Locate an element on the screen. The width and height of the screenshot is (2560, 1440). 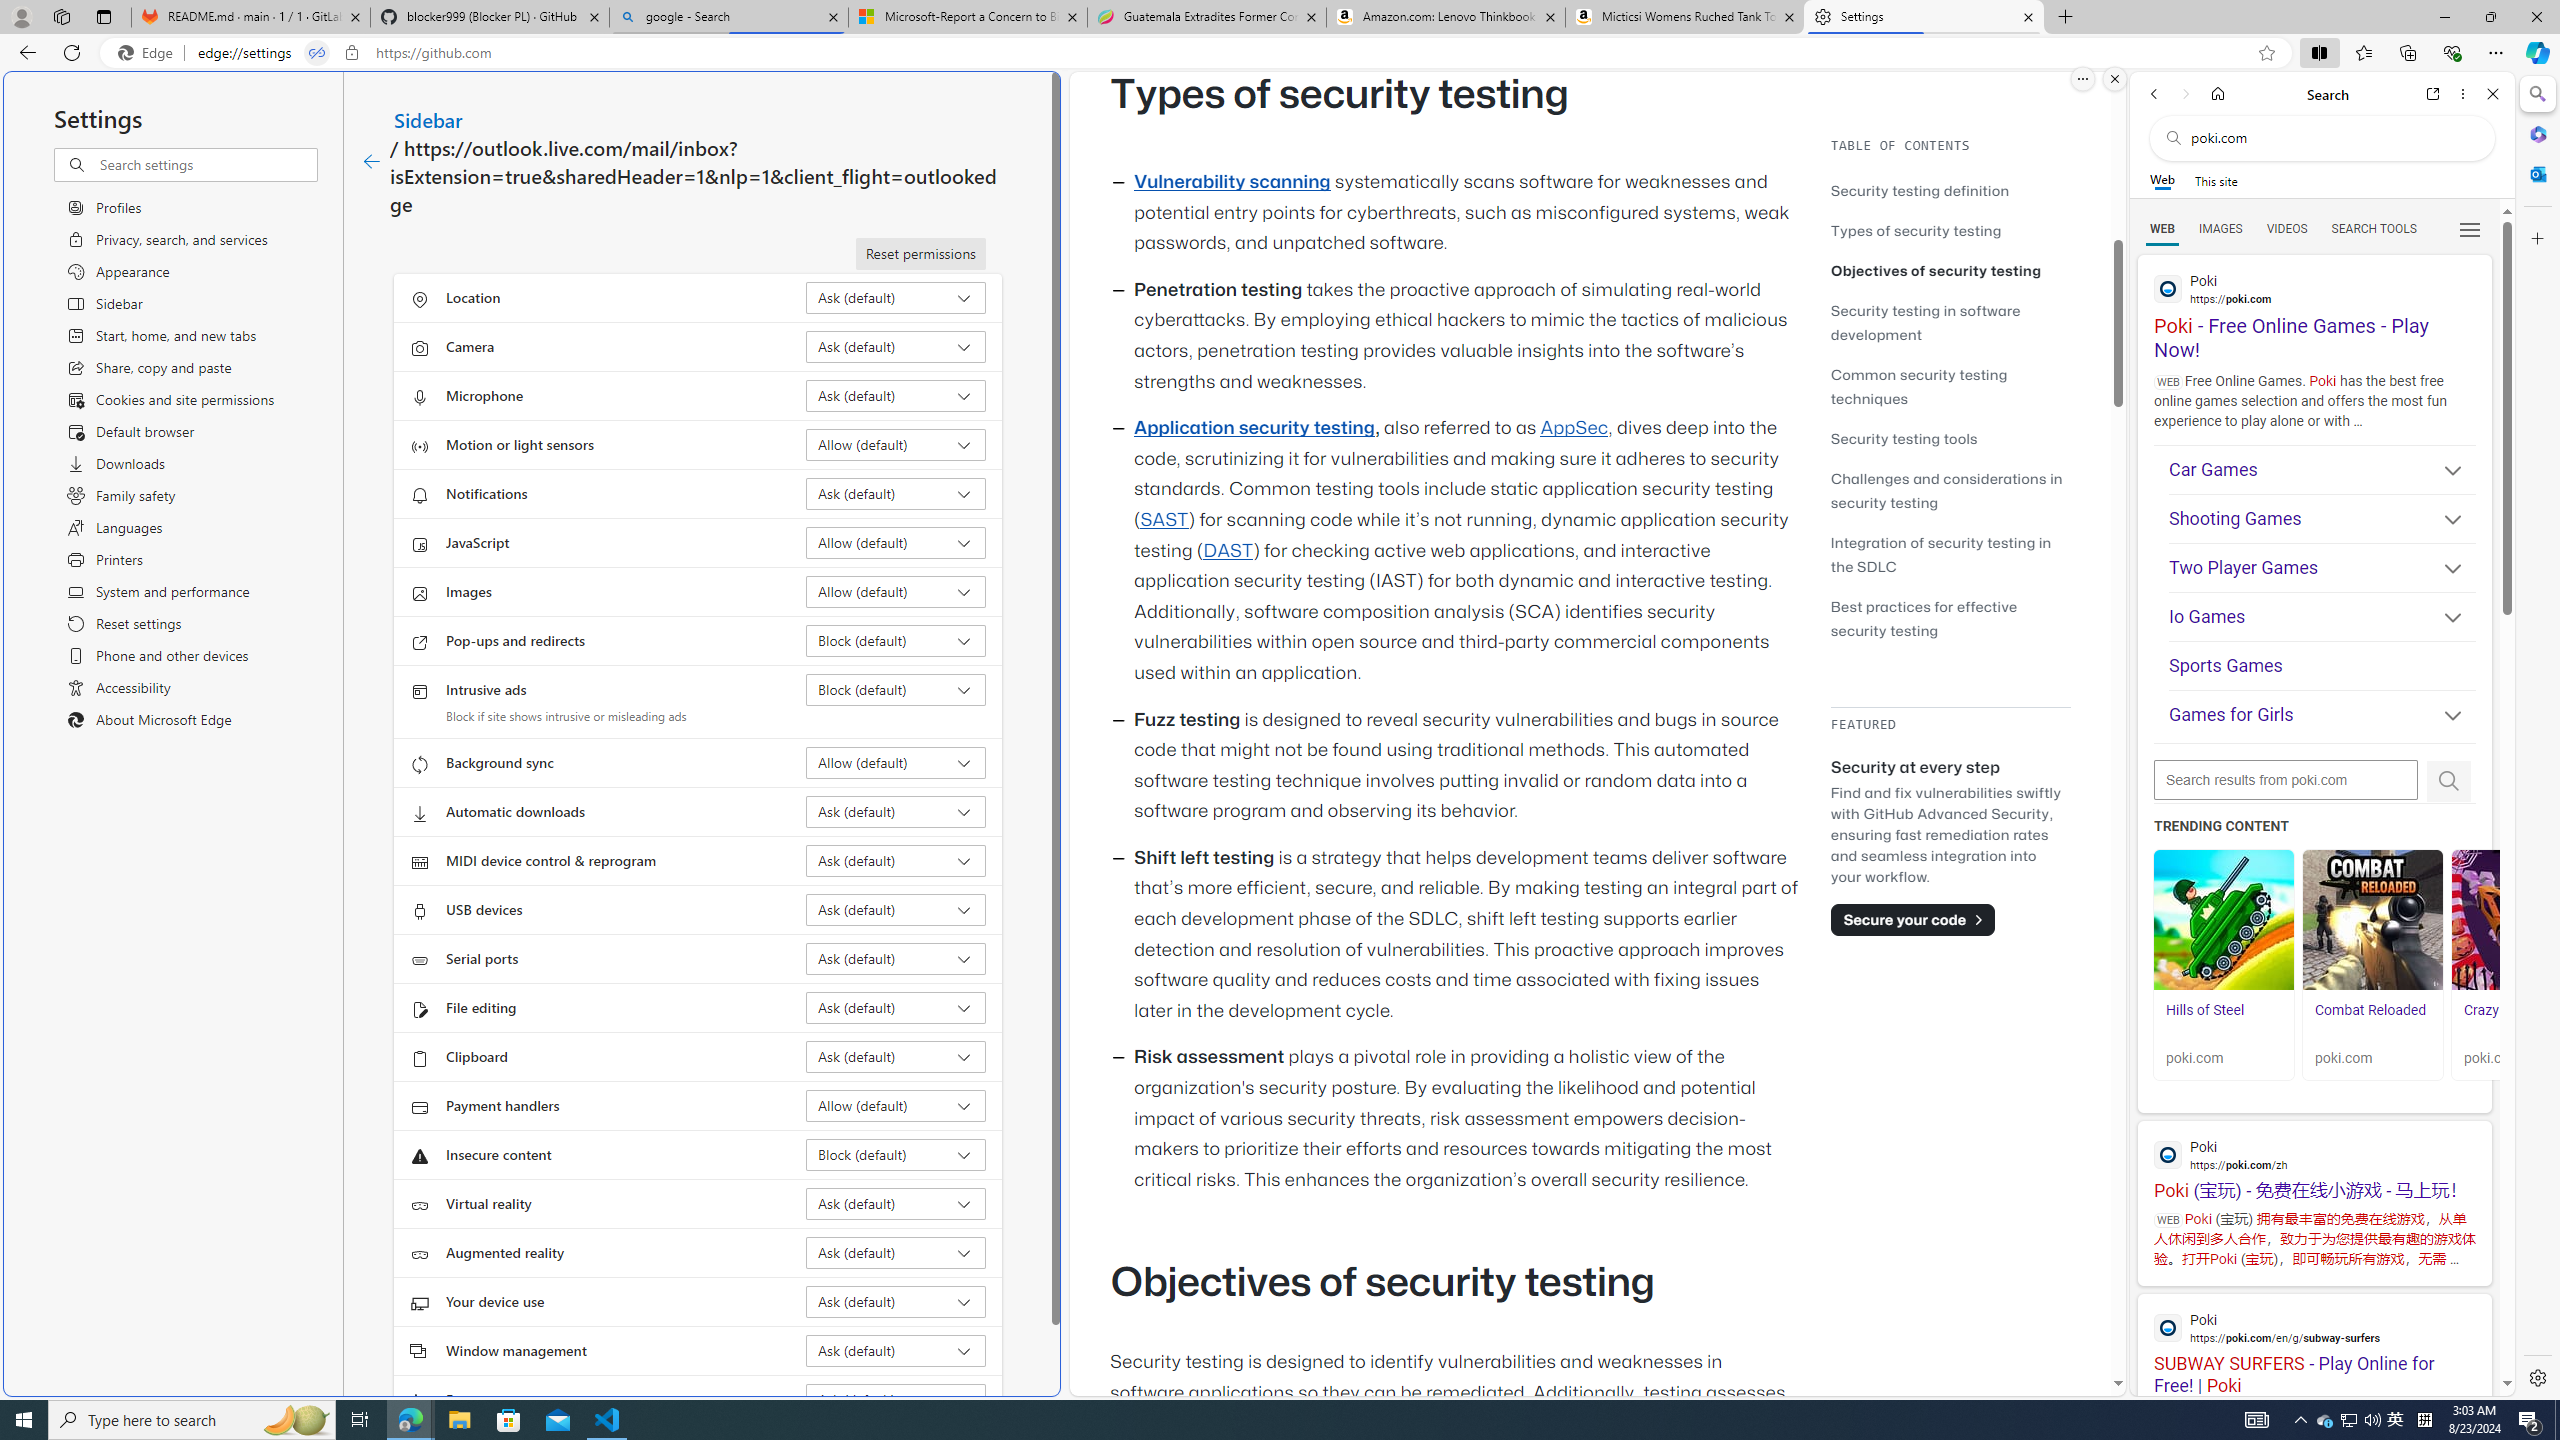
Open link in new tab is located at coordinates (2433, 94).